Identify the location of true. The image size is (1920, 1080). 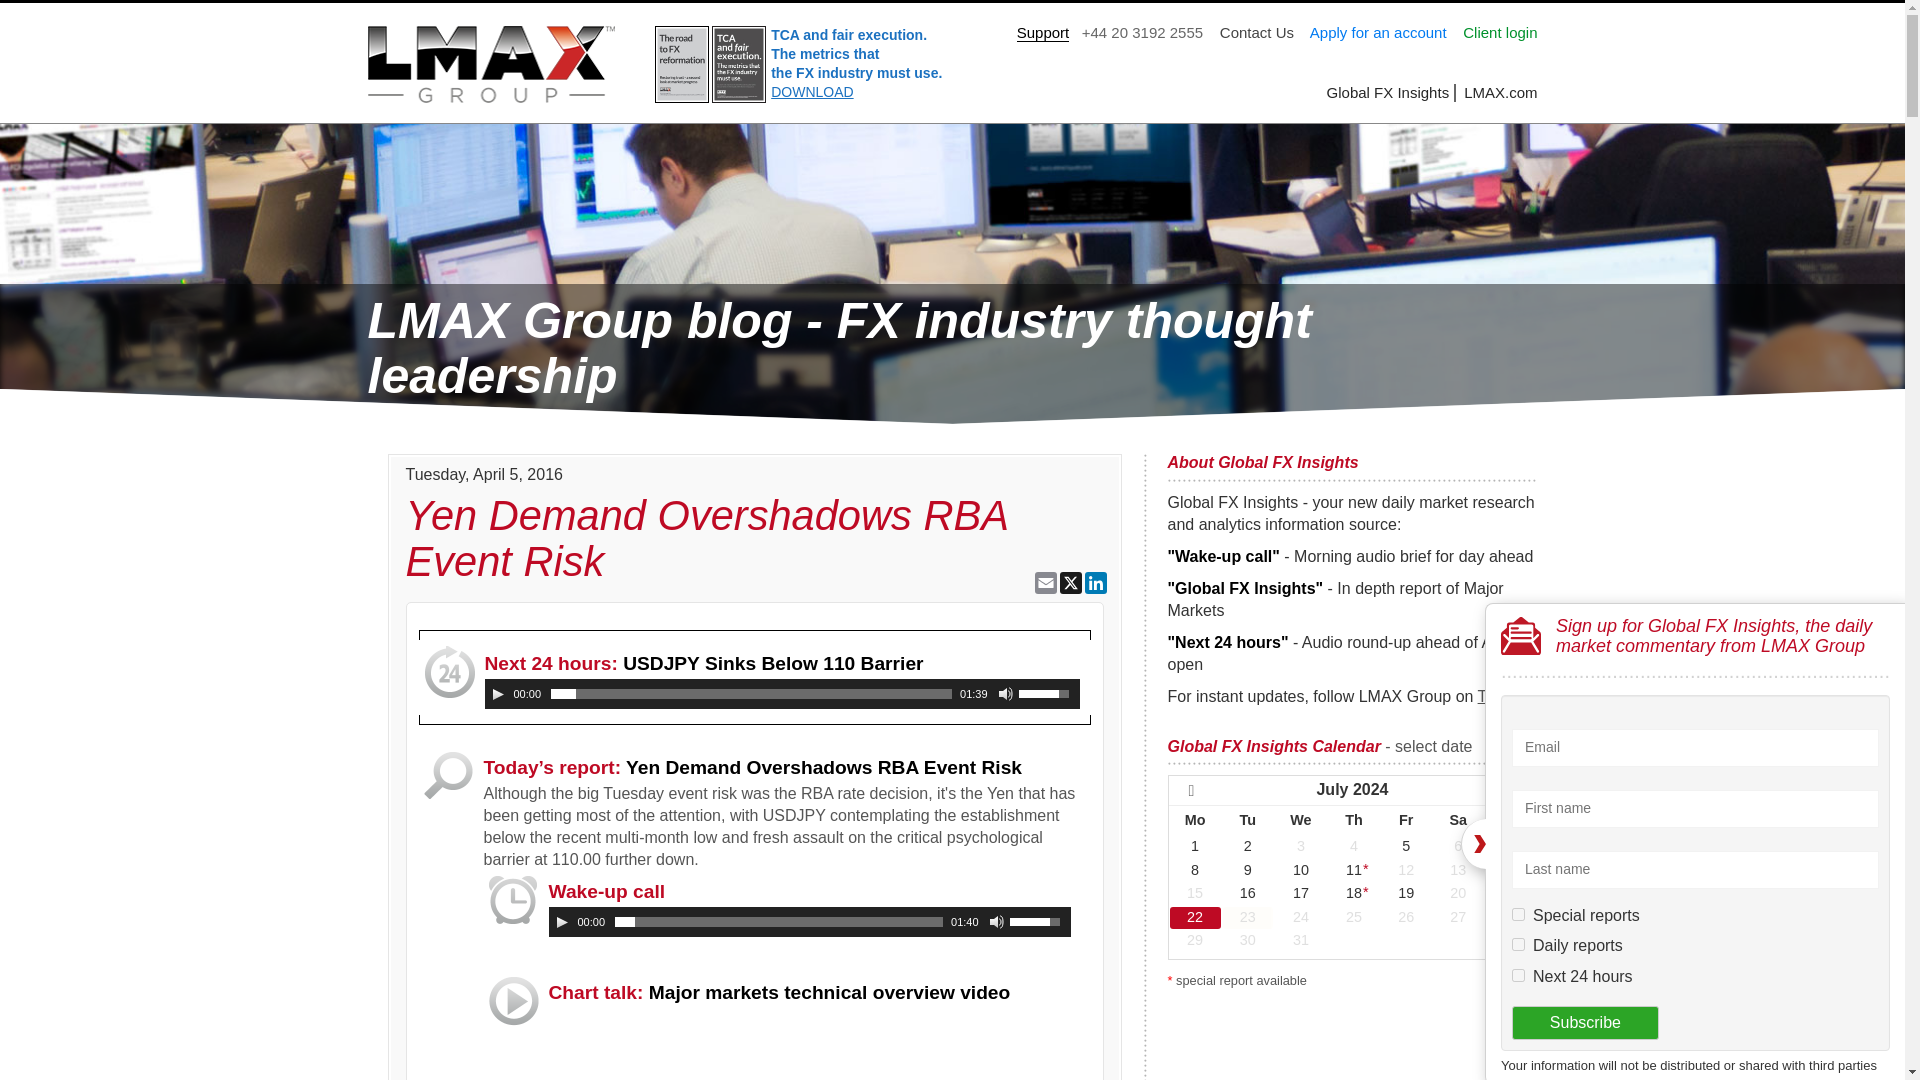
(1518, 914).